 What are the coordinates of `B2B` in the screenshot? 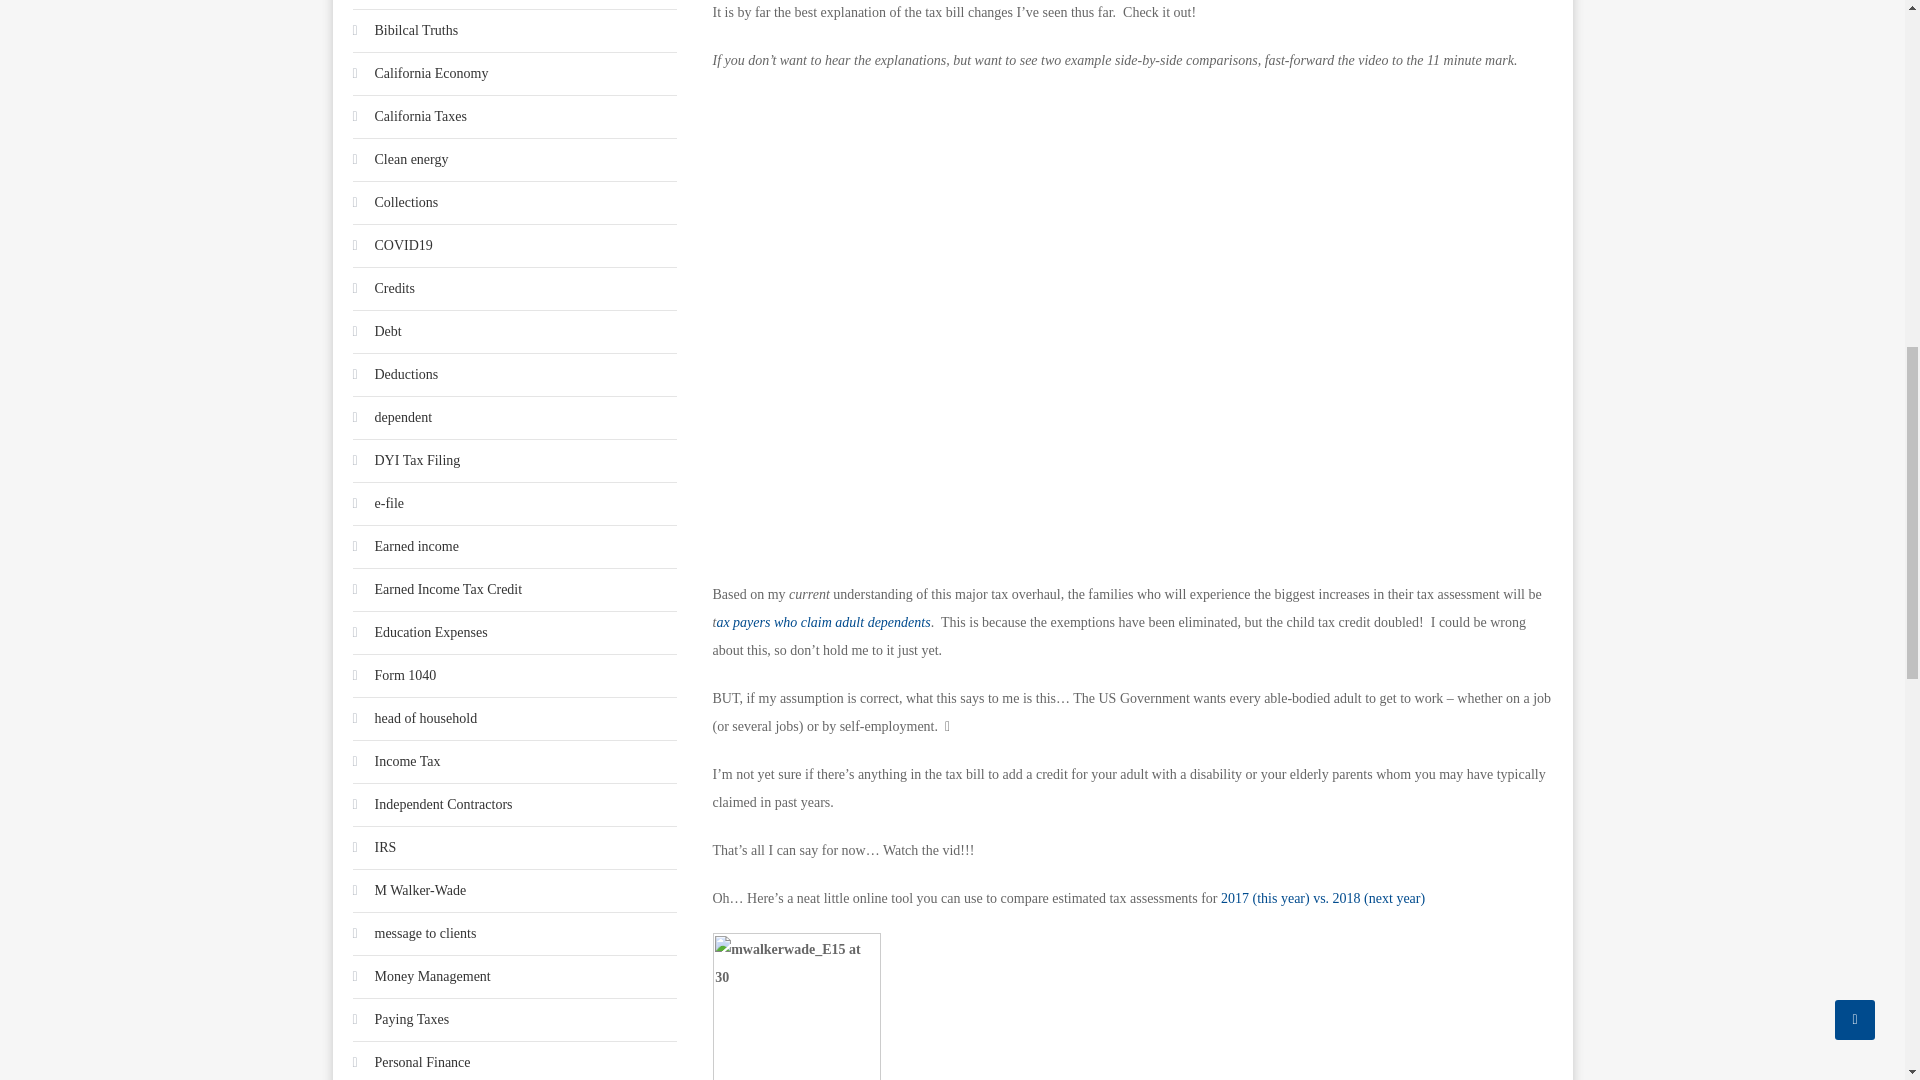 It's located at (375, 2).